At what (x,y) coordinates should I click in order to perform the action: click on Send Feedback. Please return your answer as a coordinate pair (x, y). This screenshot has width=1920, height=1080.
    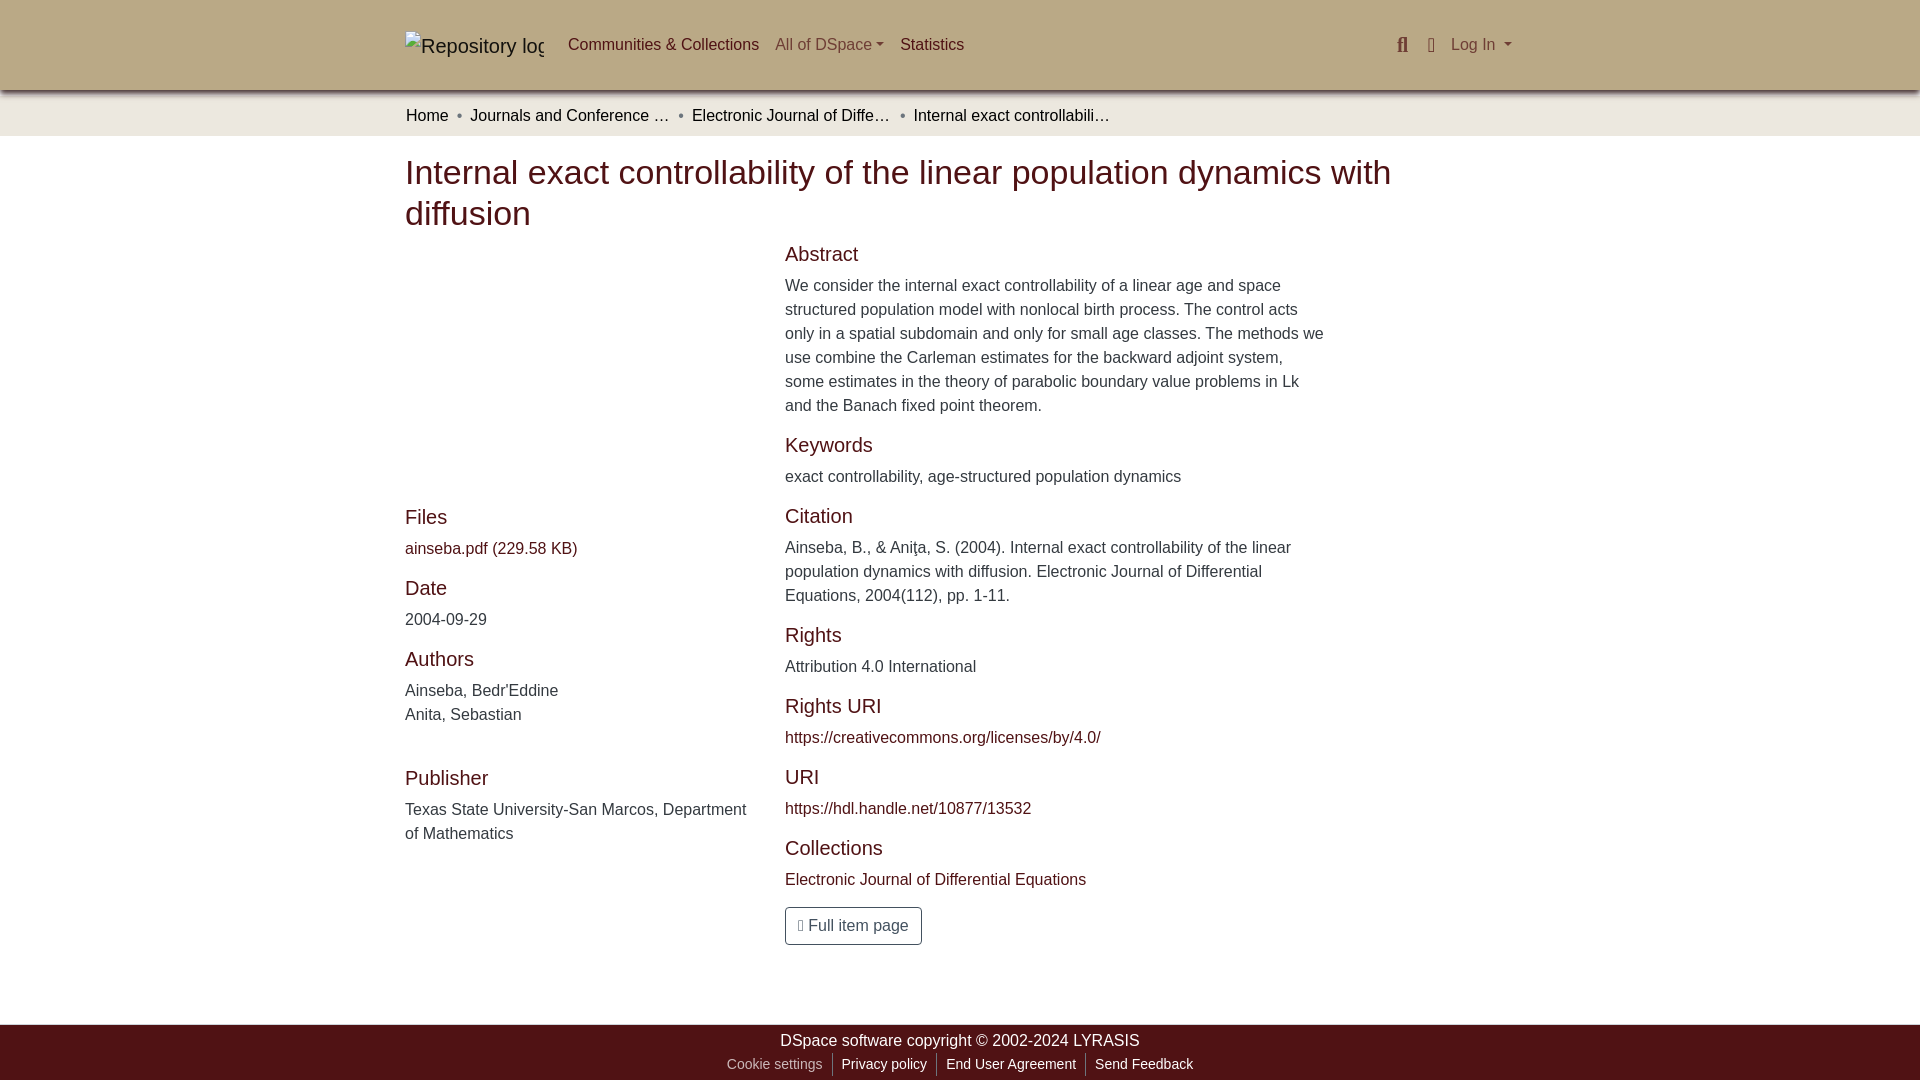
    Looking at the image, I should click on (1144, 1064).